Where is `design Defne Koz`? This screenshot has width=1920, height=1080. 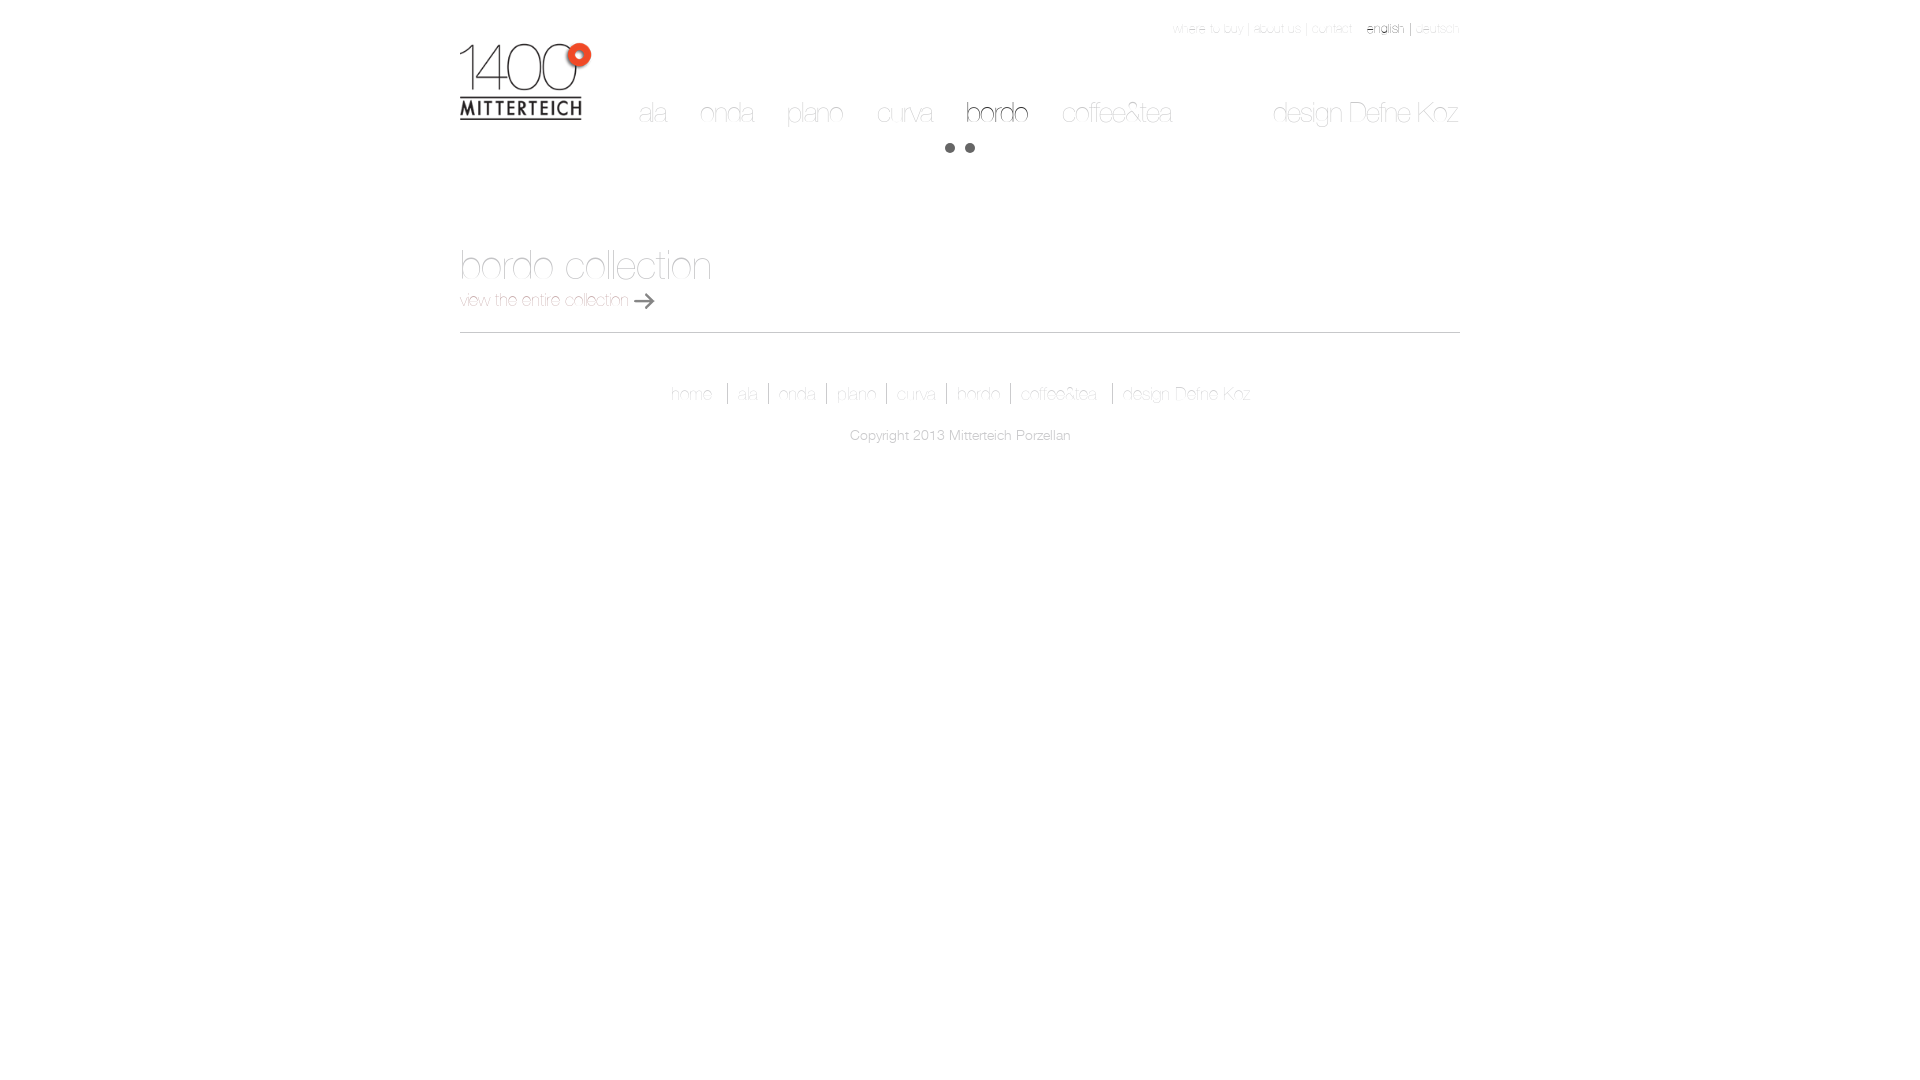
design Defne Koz is located at coordinates (1365, 112).